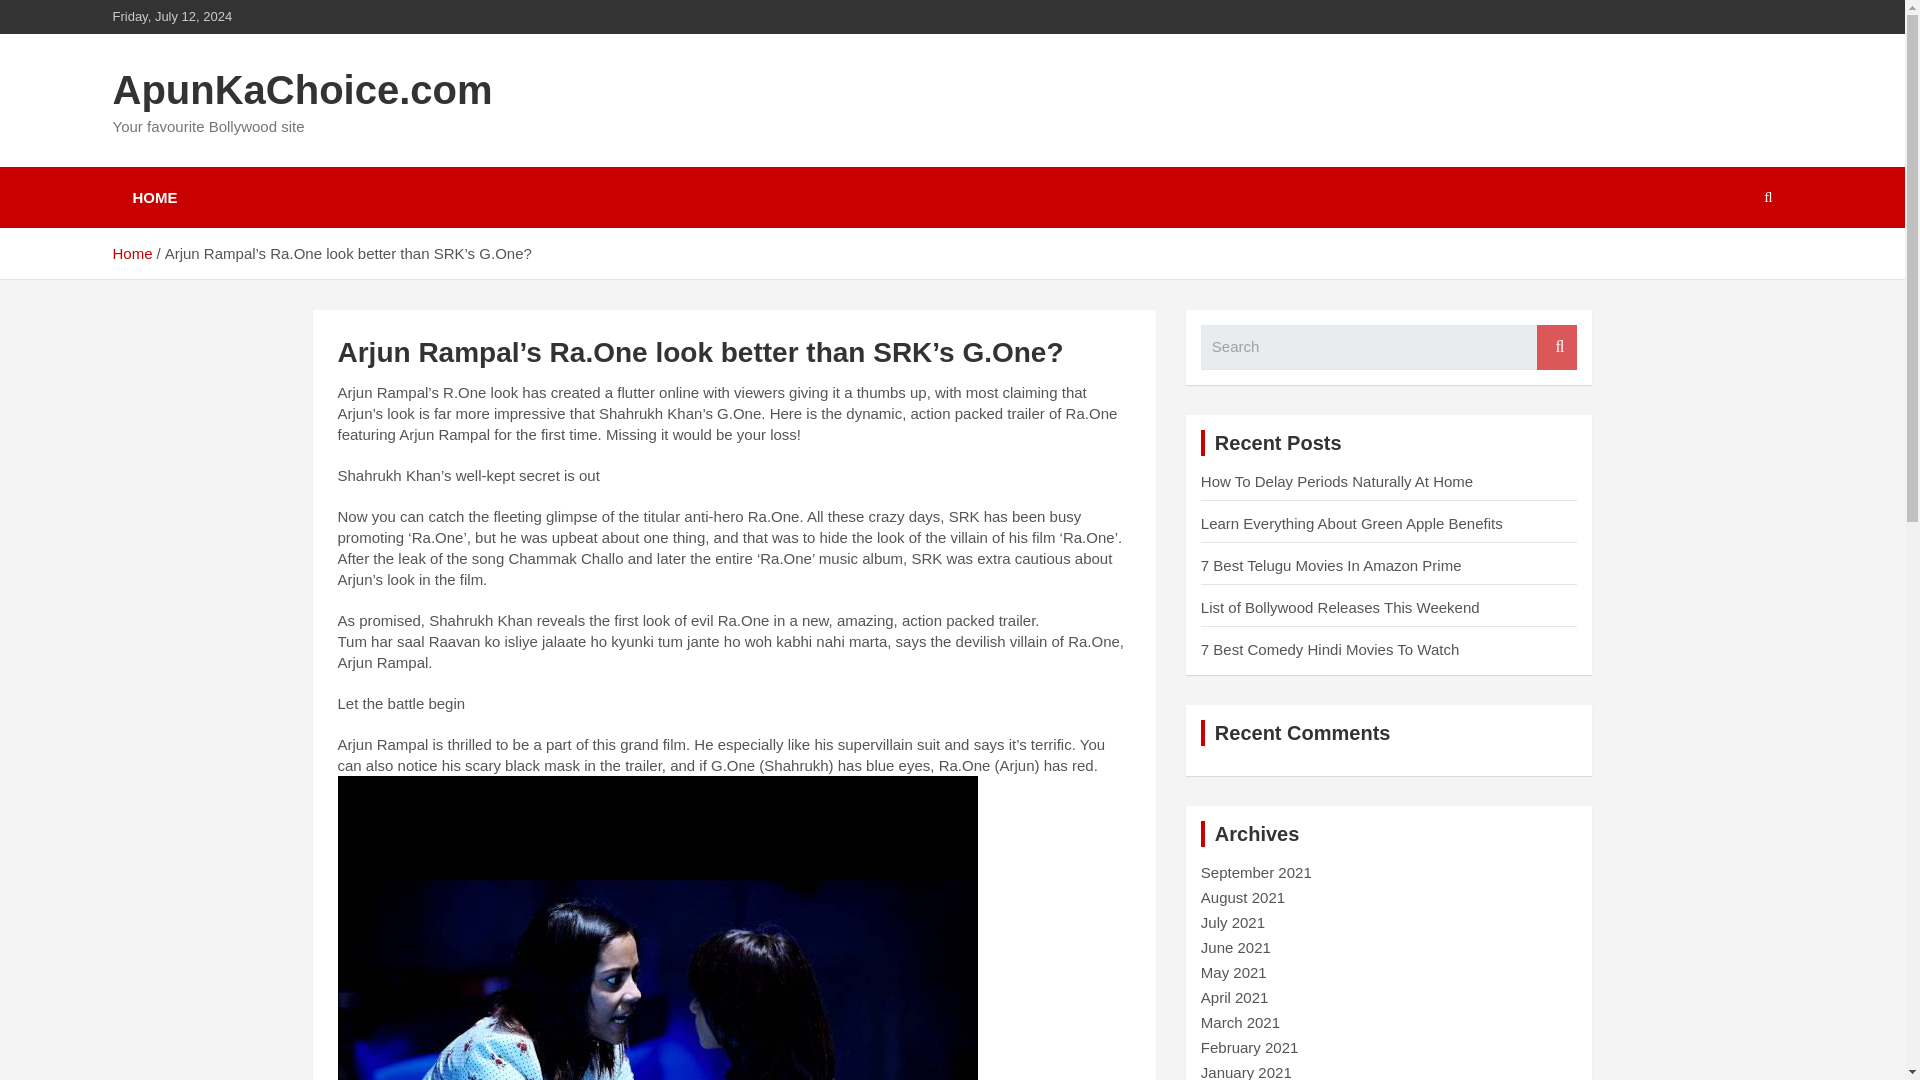 The height and width of the screenshot is (1080, 1920). Describe the element at coordinates (1331, 565) in the screenshot. I see `7 Best Telugu Movies In Amazon Prime` at that location.